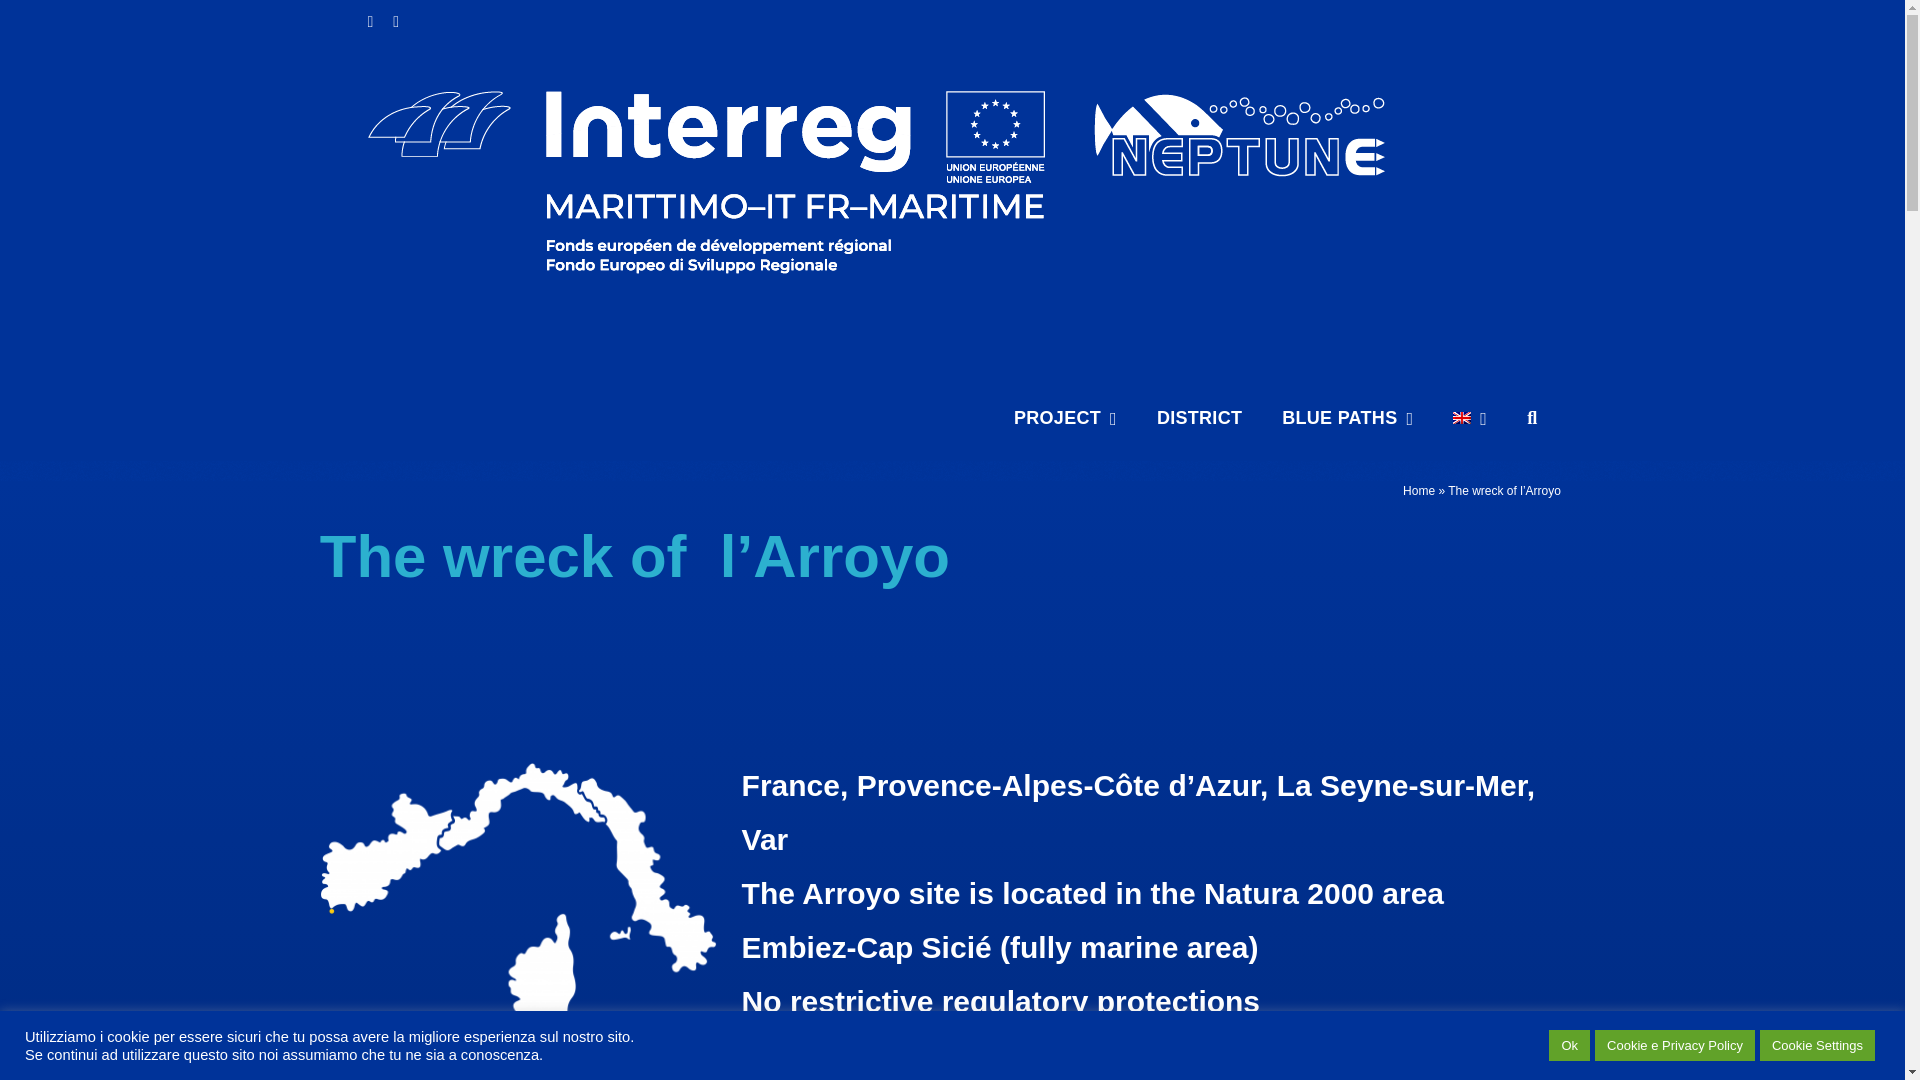  I want to click on geolocalizzazione-arroyo, so click(519, 920).